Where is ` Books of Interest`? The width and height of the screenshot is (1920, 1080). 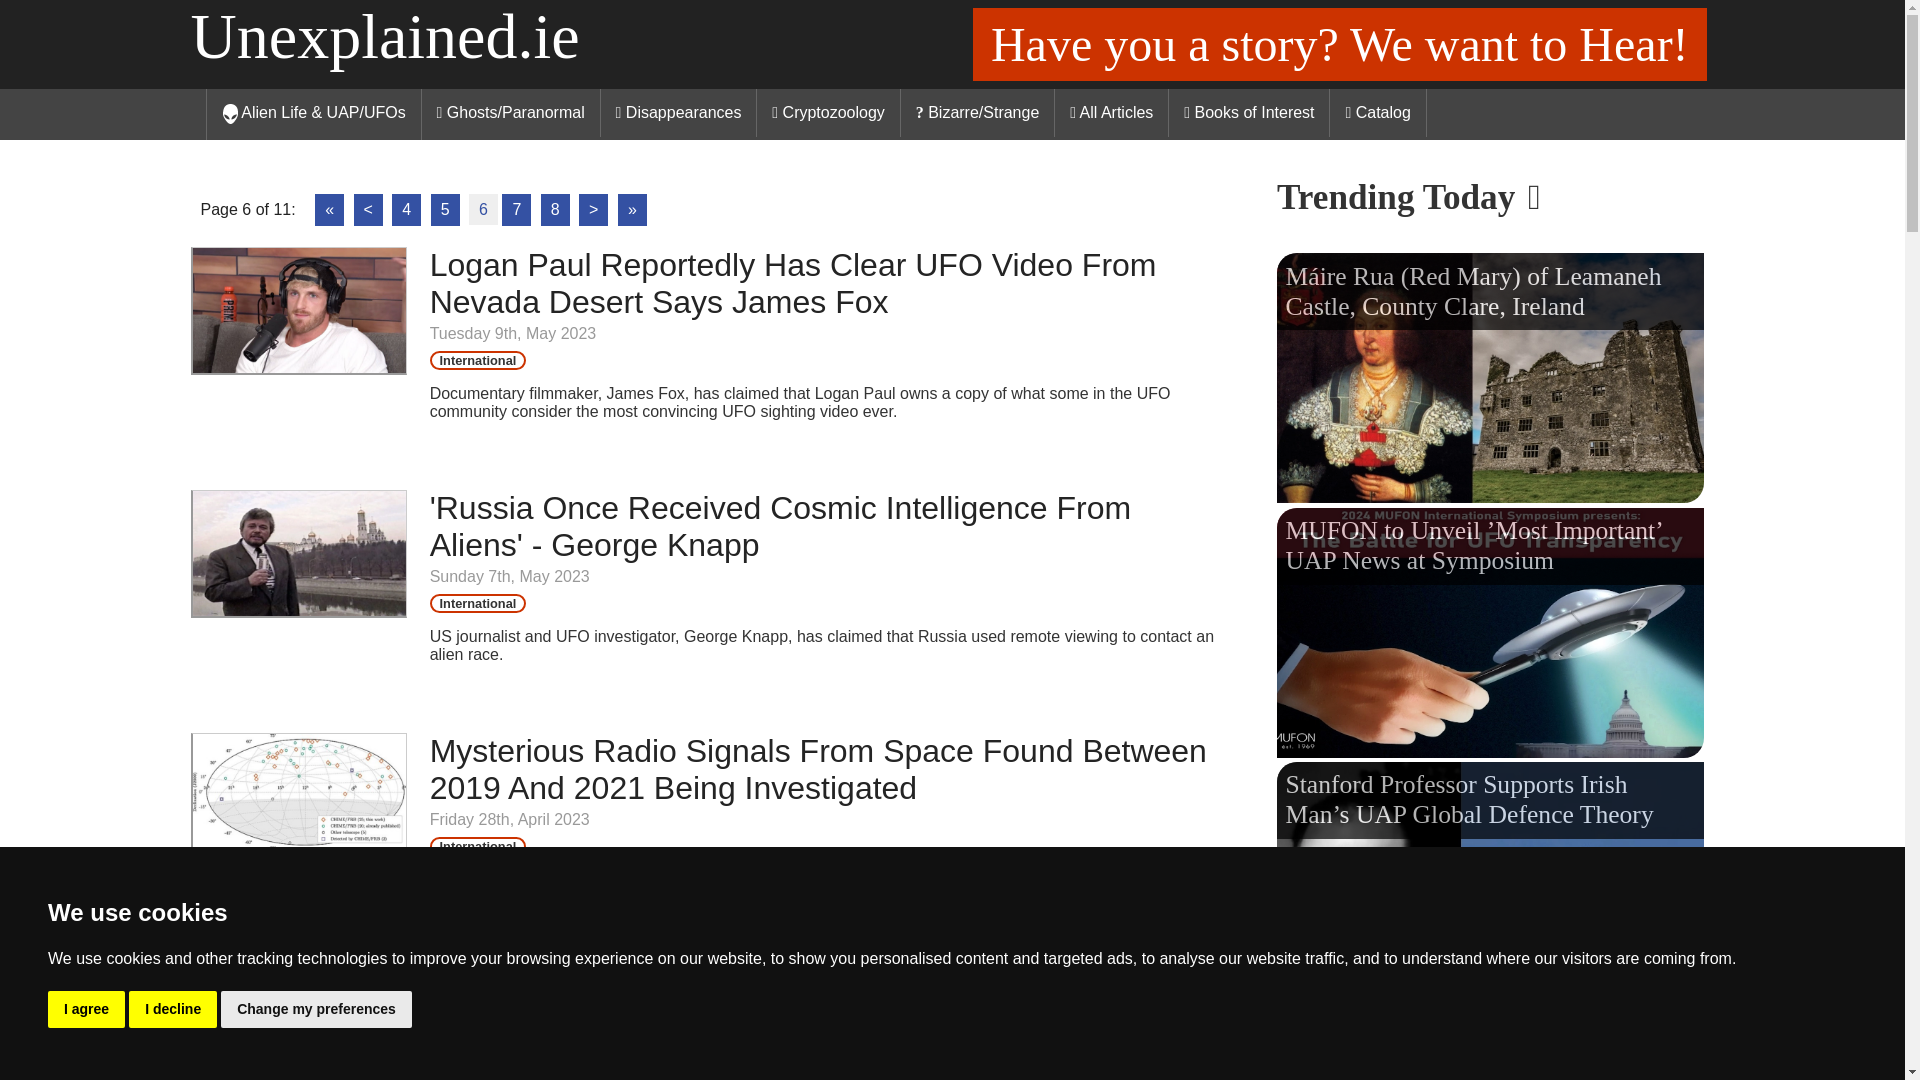  Books of Interest is located at coordinates (1250, 112).